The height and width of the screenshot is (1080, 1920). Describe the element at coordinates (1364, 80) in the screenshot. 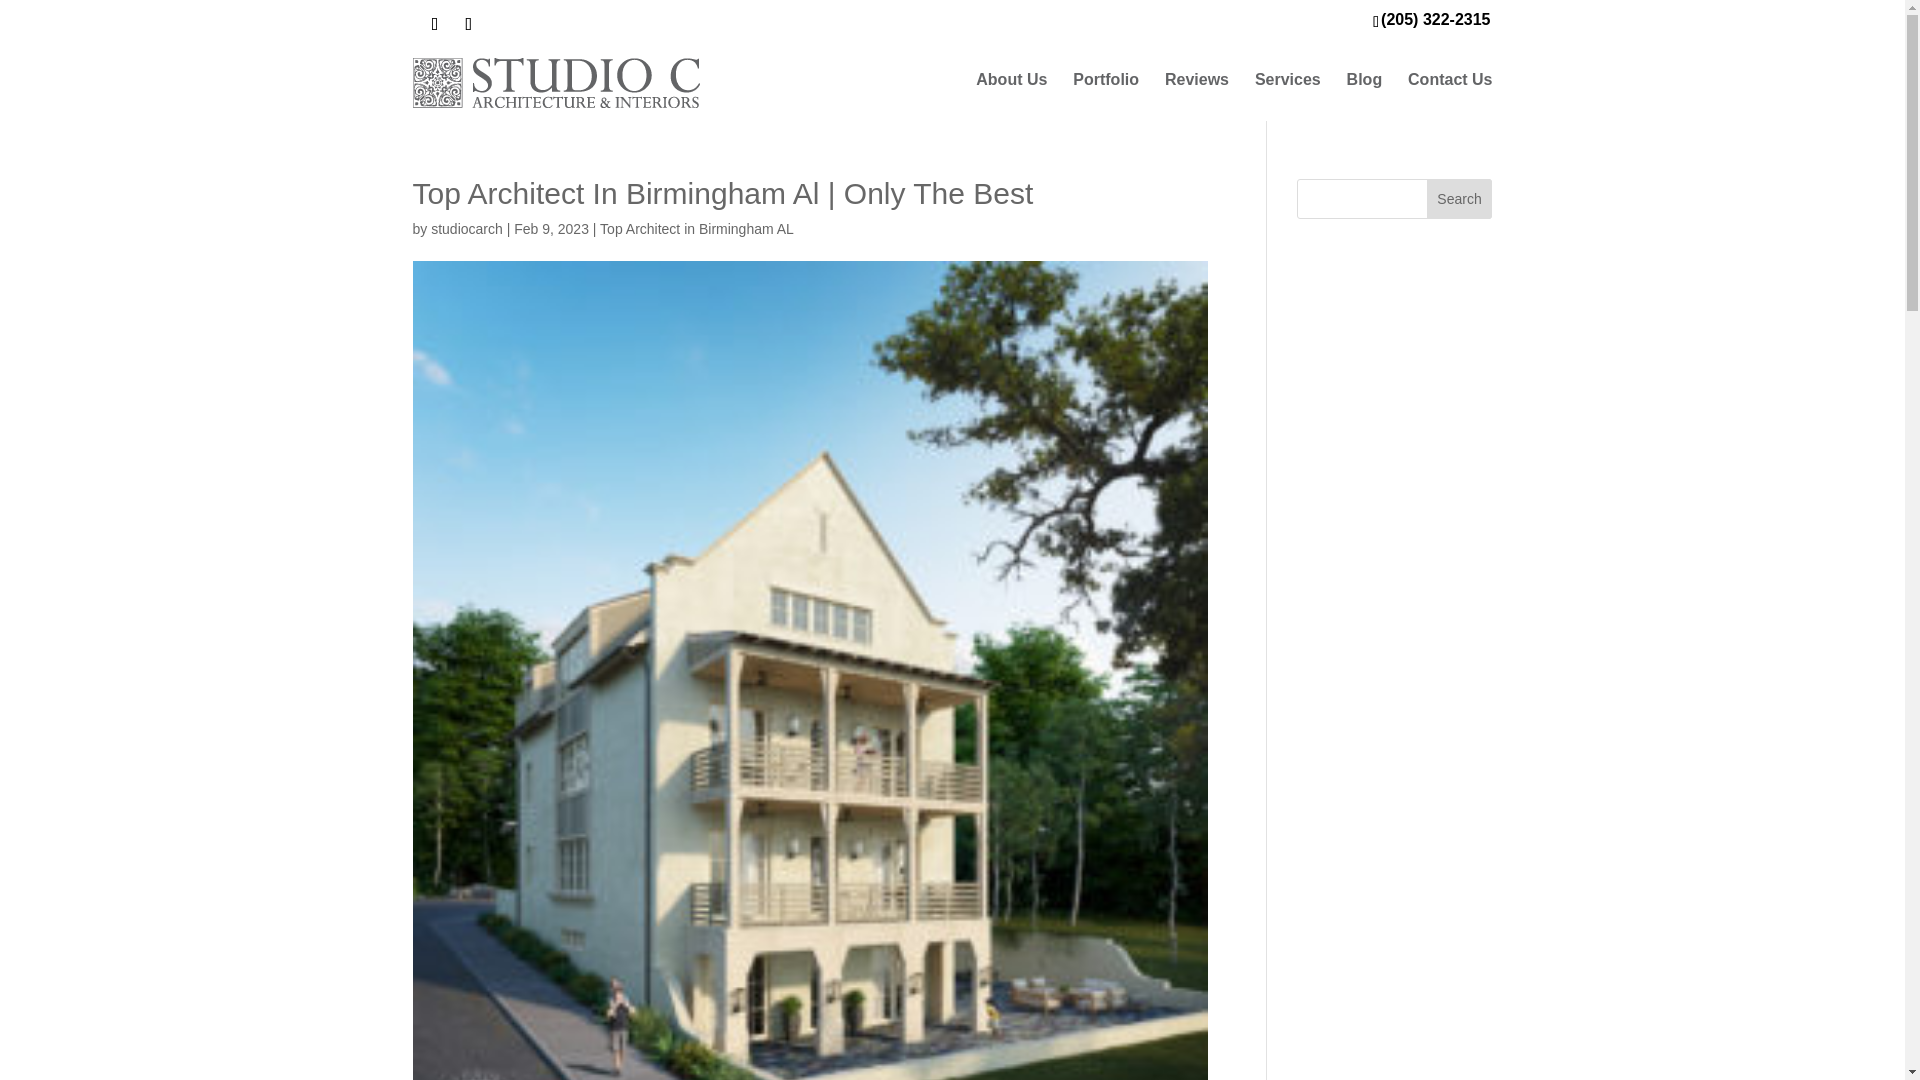

I see `Blog` at that location.